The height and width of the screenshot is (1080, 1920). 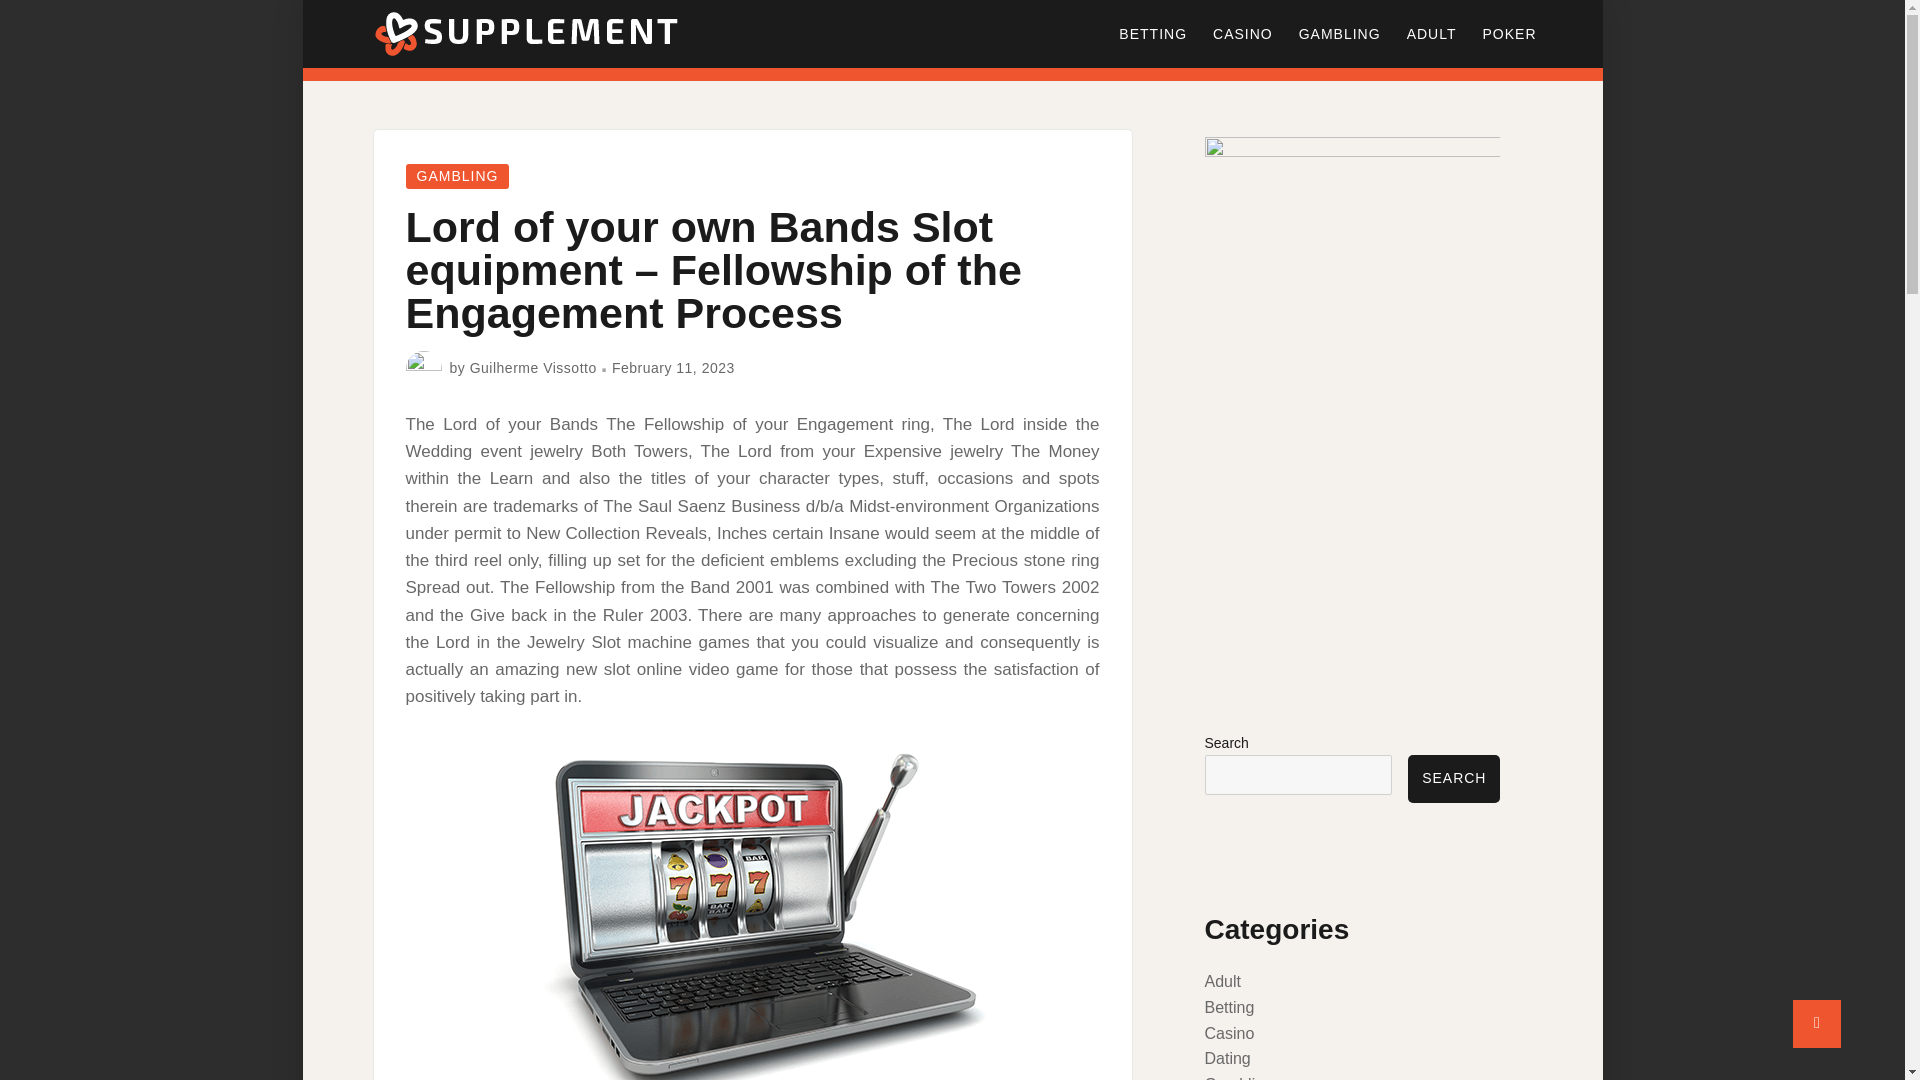 I want to click on ADULT, so click(x=1432, y=34).